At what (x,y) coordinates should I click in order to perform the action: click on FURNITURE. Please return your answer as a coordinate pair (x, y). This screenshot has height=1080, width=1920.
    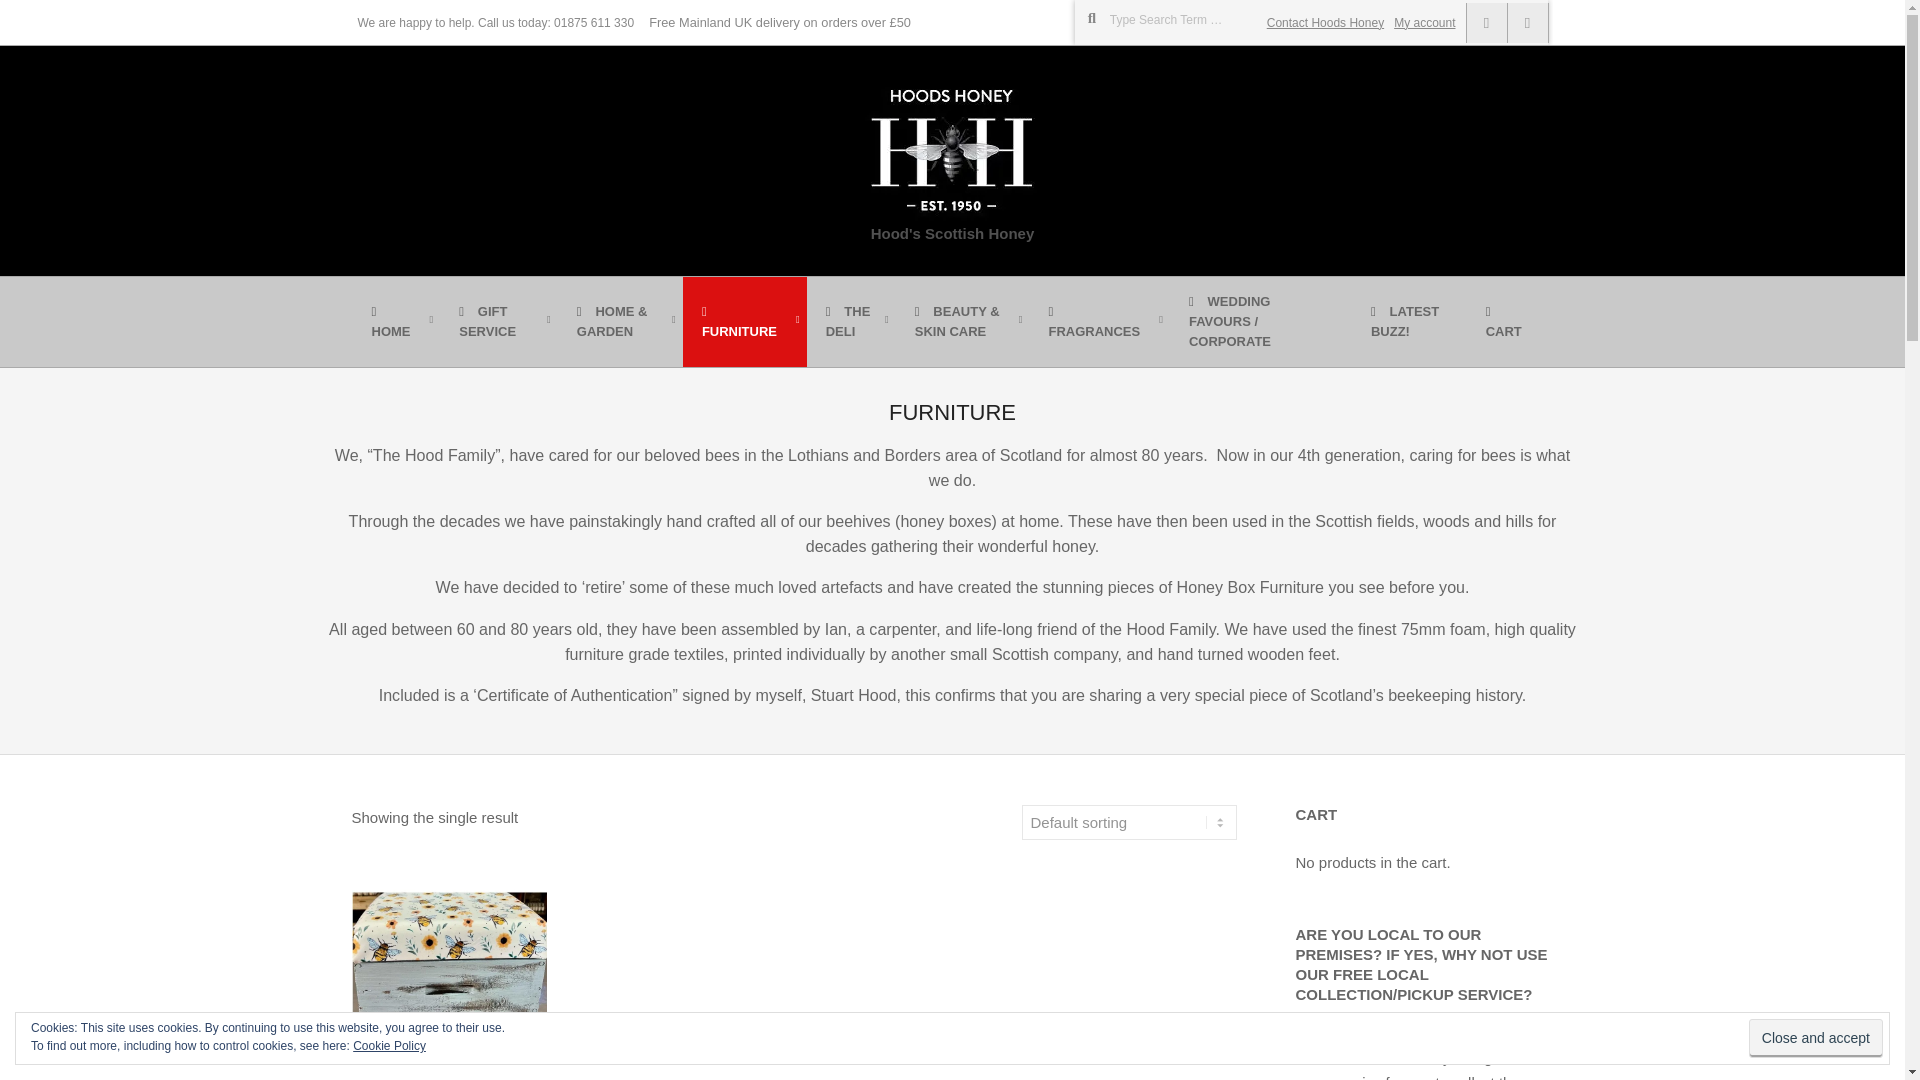
    Looking at the image, I should click on (744, 322).